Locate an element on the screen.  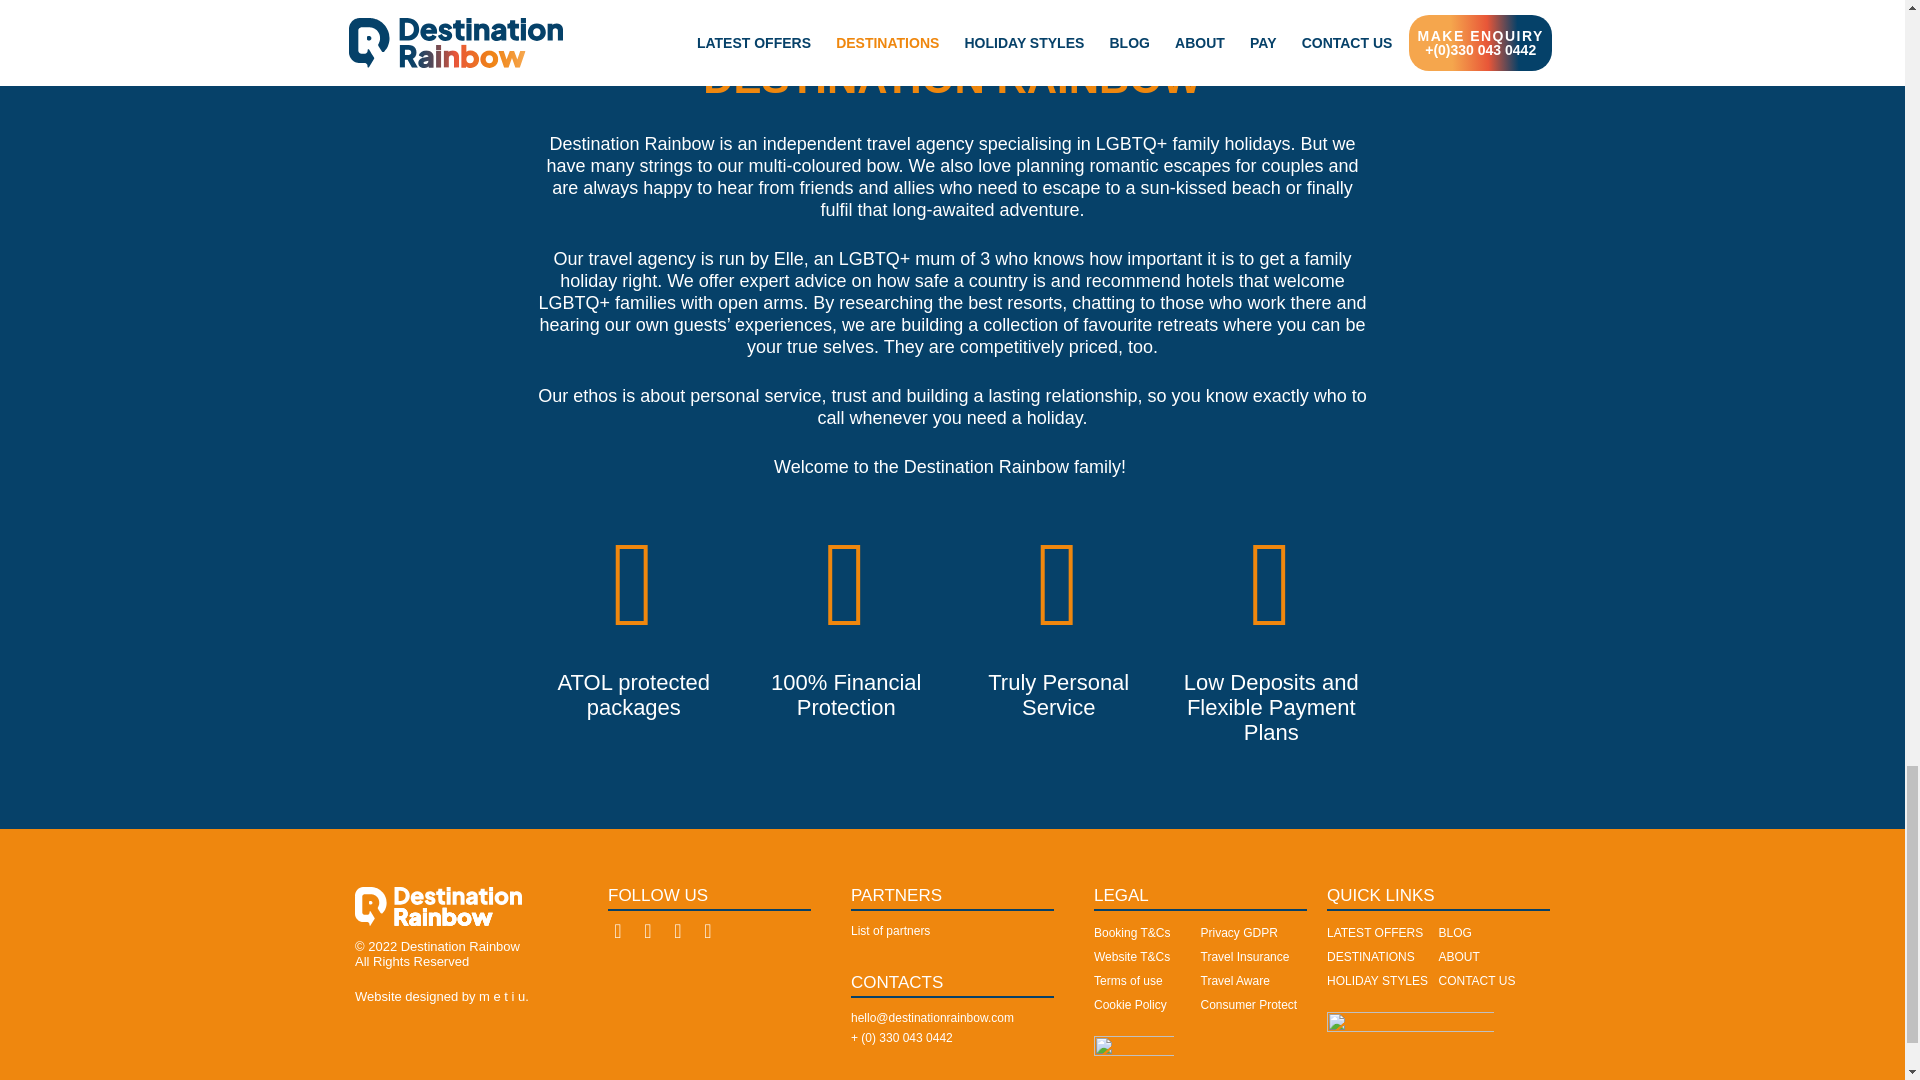
ABOUT is located at coordinates (1458, 957).